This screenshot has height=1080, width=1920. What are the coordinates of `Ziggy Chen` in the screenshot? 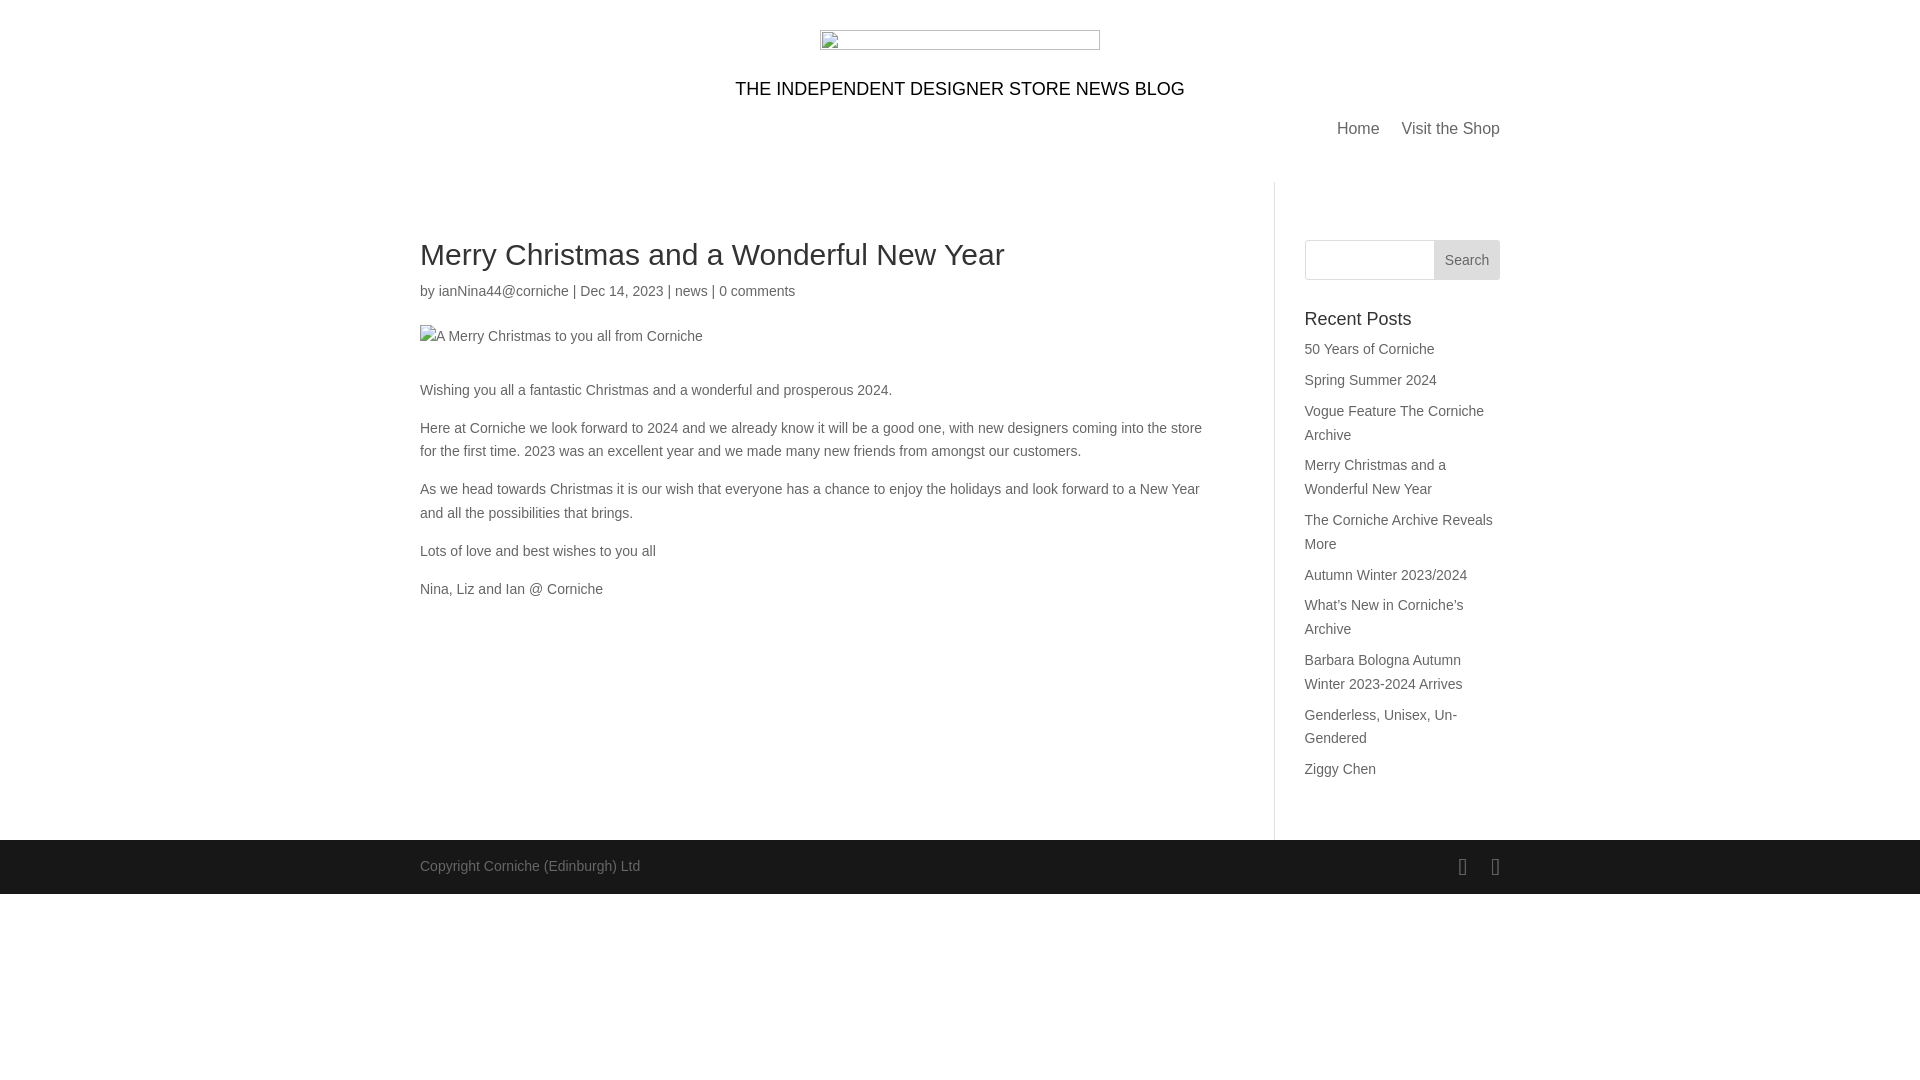 It's located at (1340, 768).